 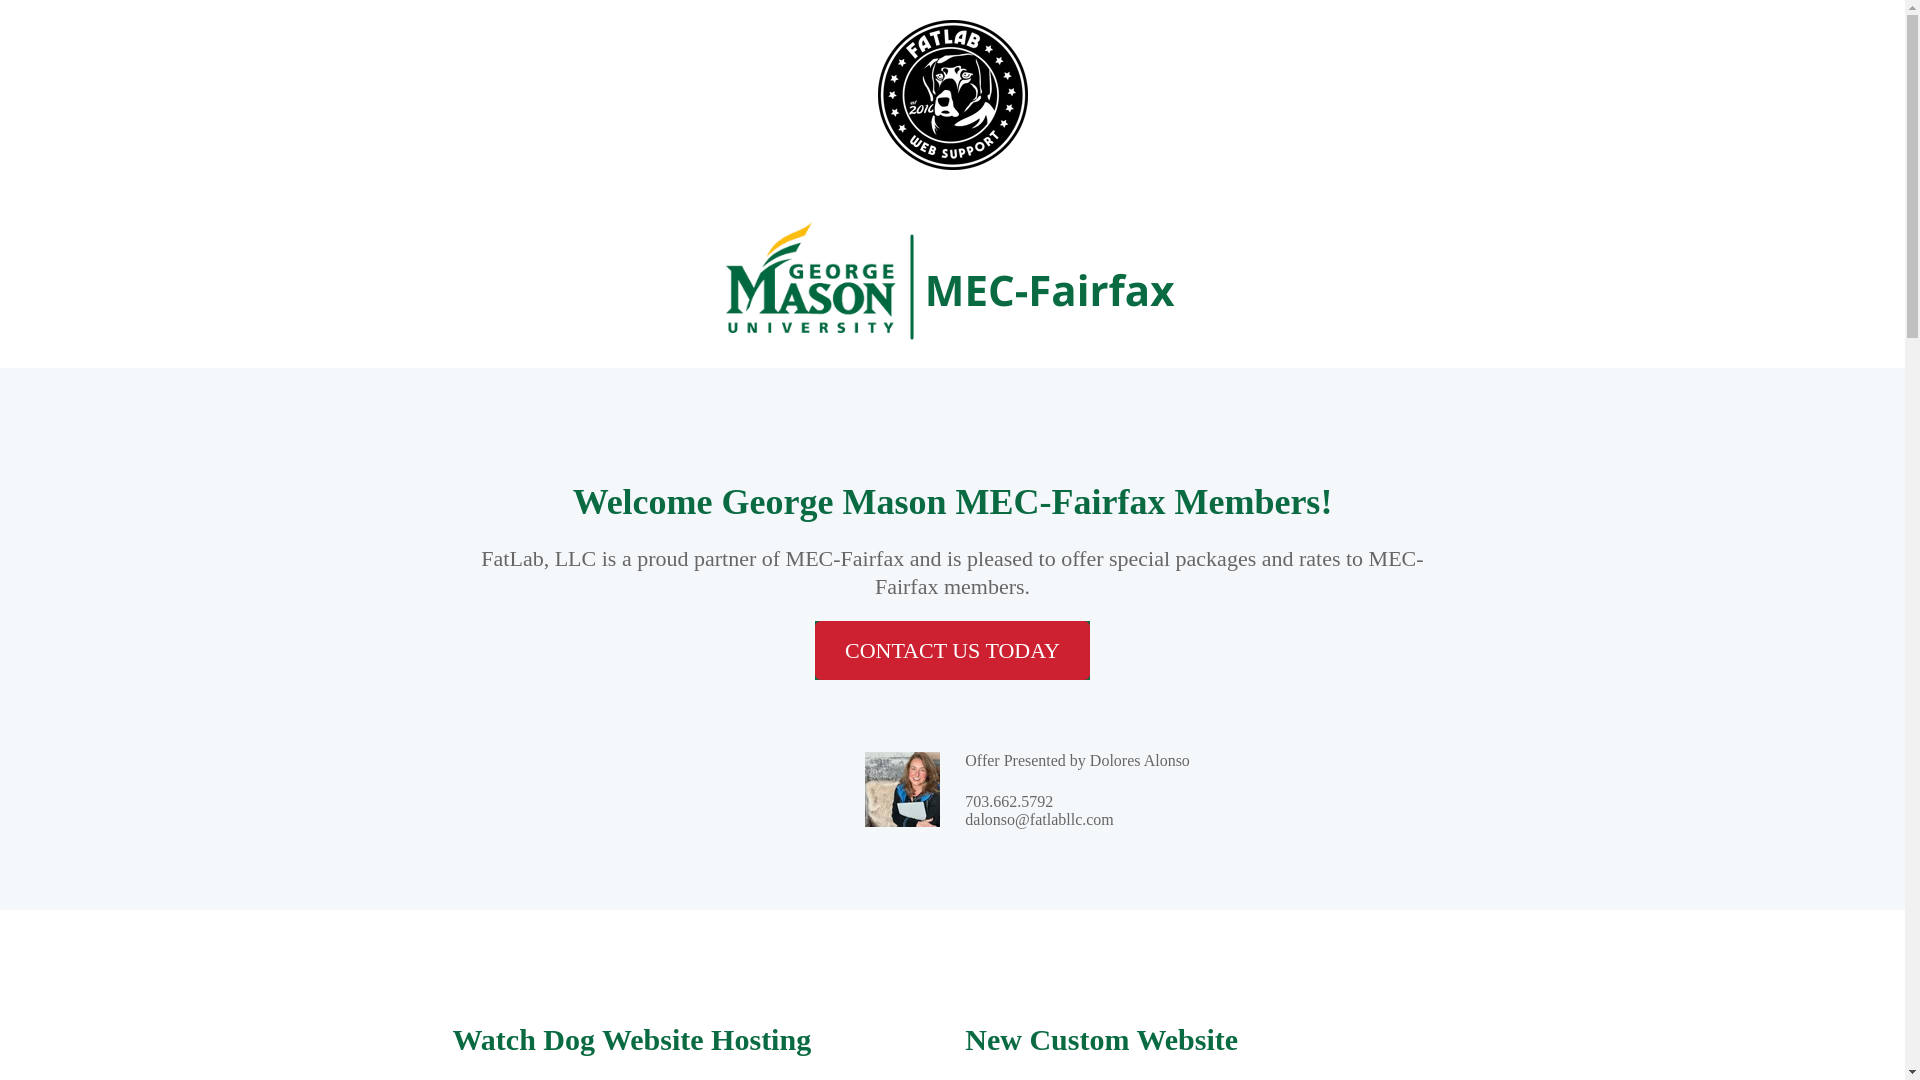 What do you see at coordinates (902, 789) in the screenshot?
I see `dolores-alonso-2` at bounding box center [902, 789].